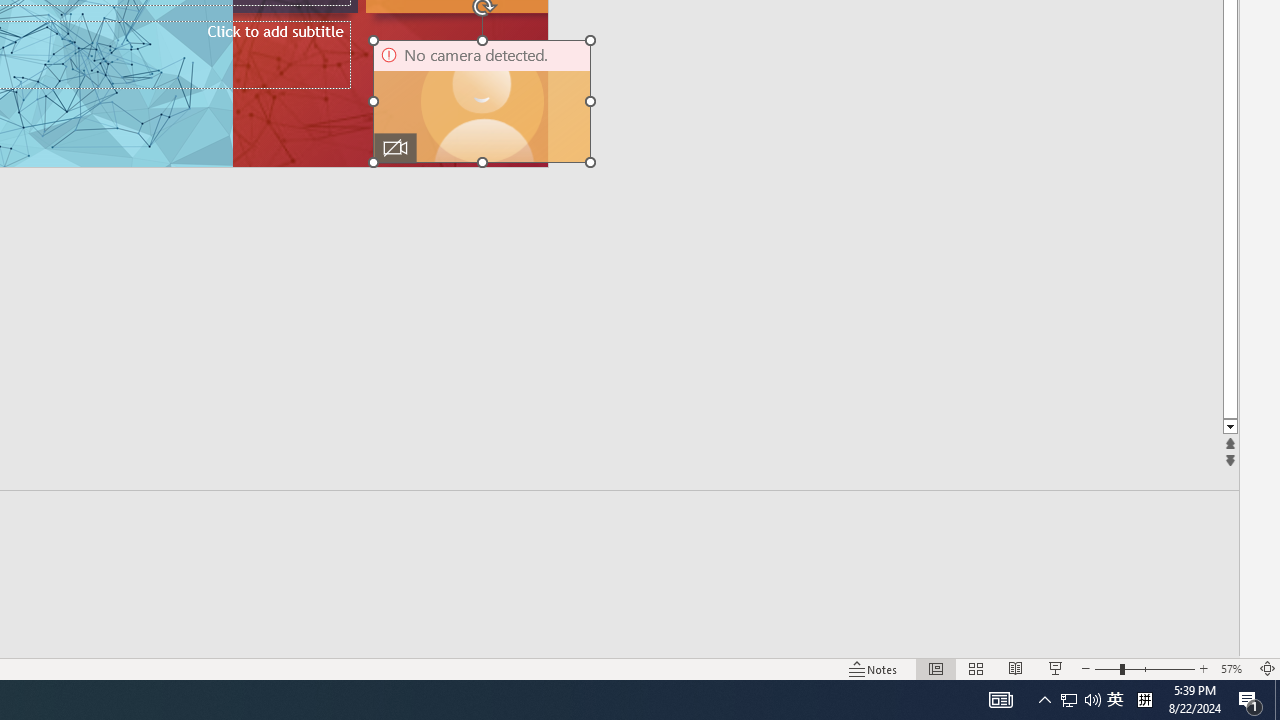  Describe the element at coordinates (482, 101) in the screenshot. I see `Camera 14, No camera detected.` at that location.